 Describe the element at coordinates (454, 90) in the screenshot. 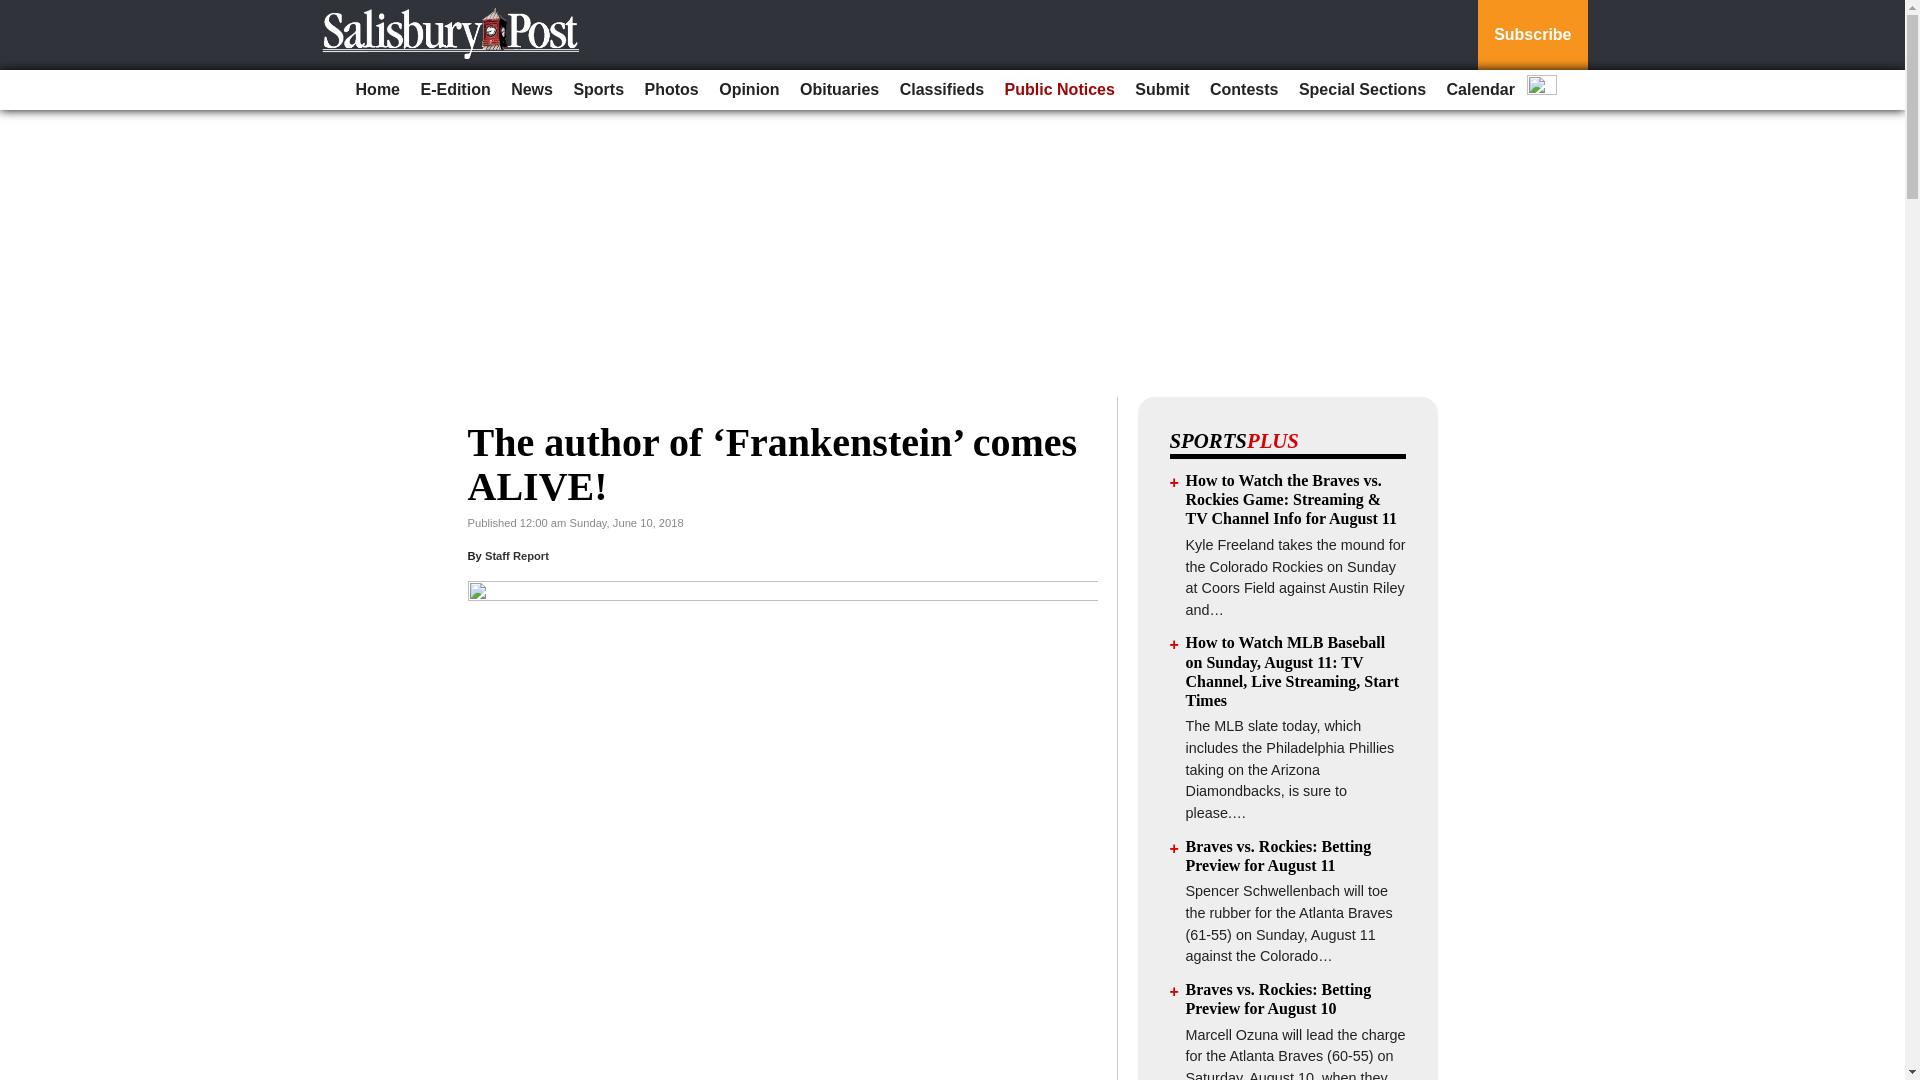

I see `E-Edition` at that location.